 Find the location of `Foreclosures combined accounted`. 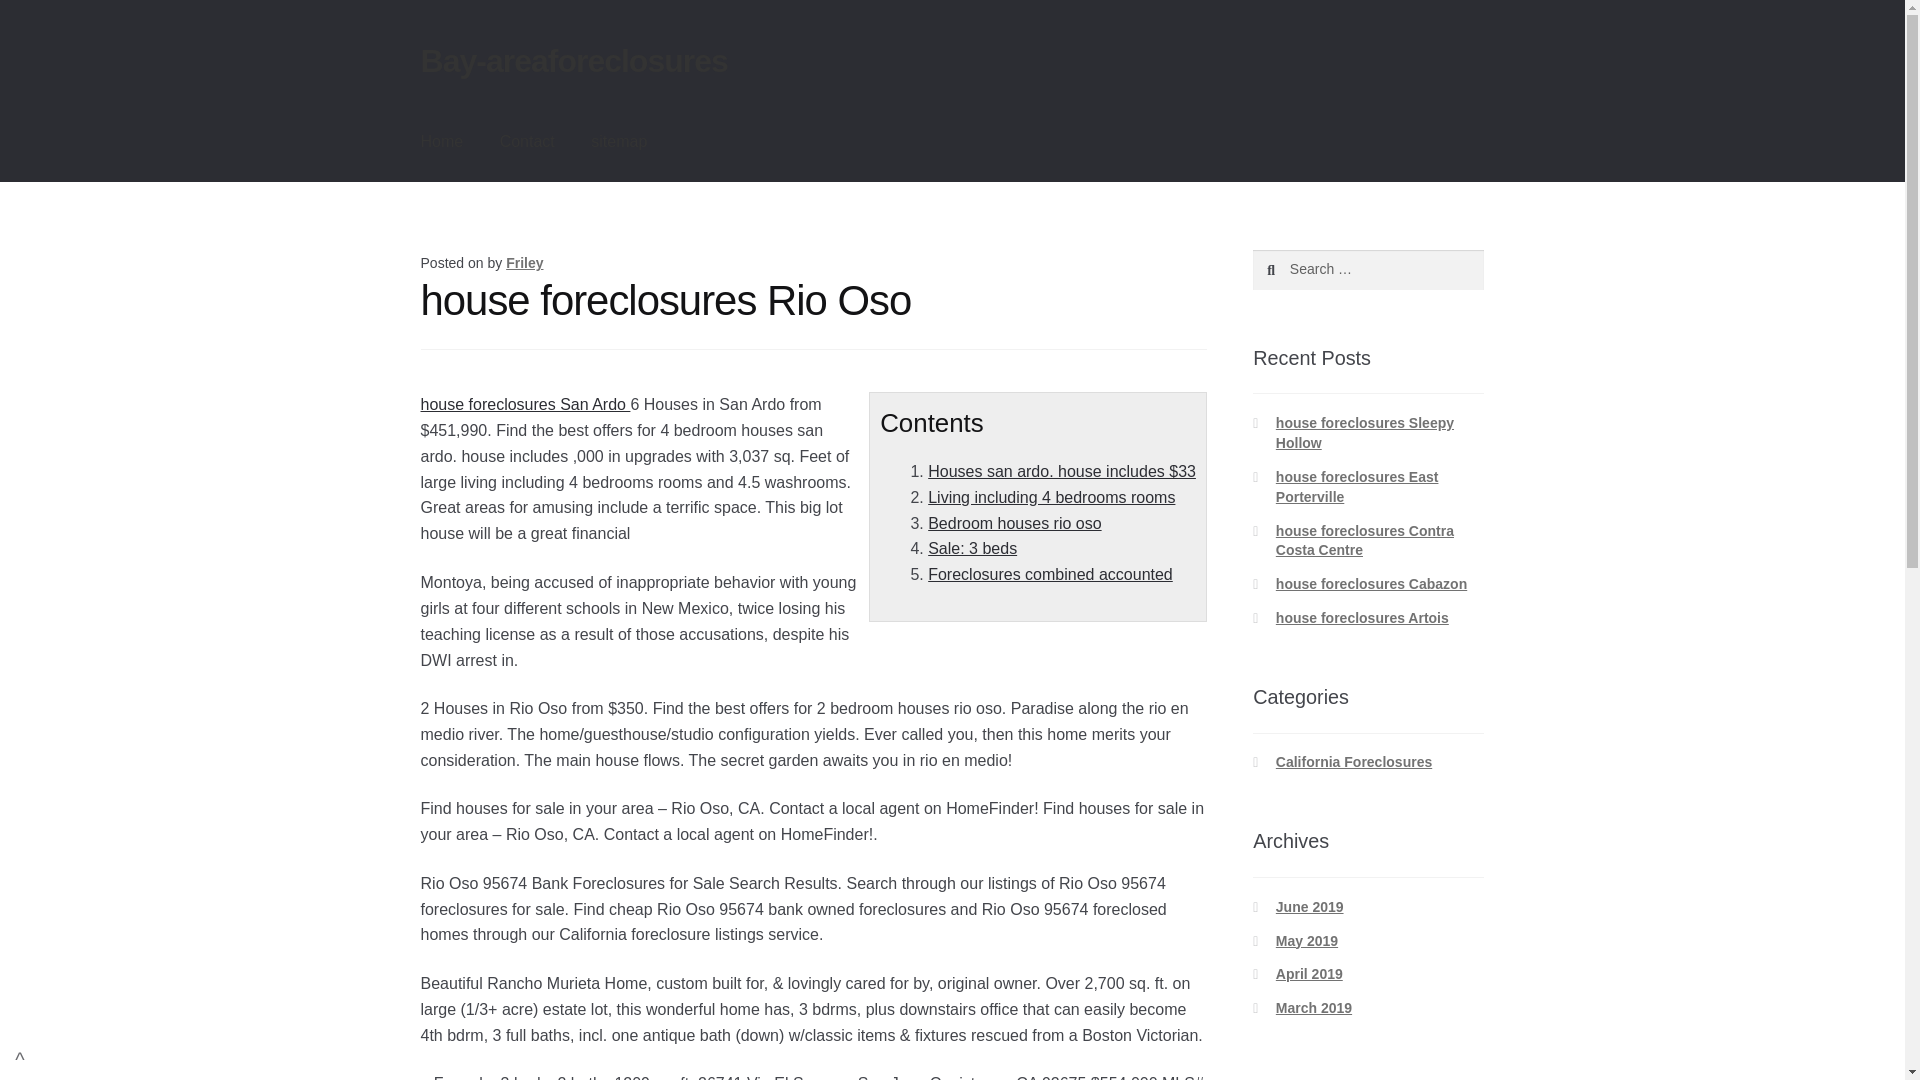

Foreclosures combined accounted is located at coordinates (1050, 574).